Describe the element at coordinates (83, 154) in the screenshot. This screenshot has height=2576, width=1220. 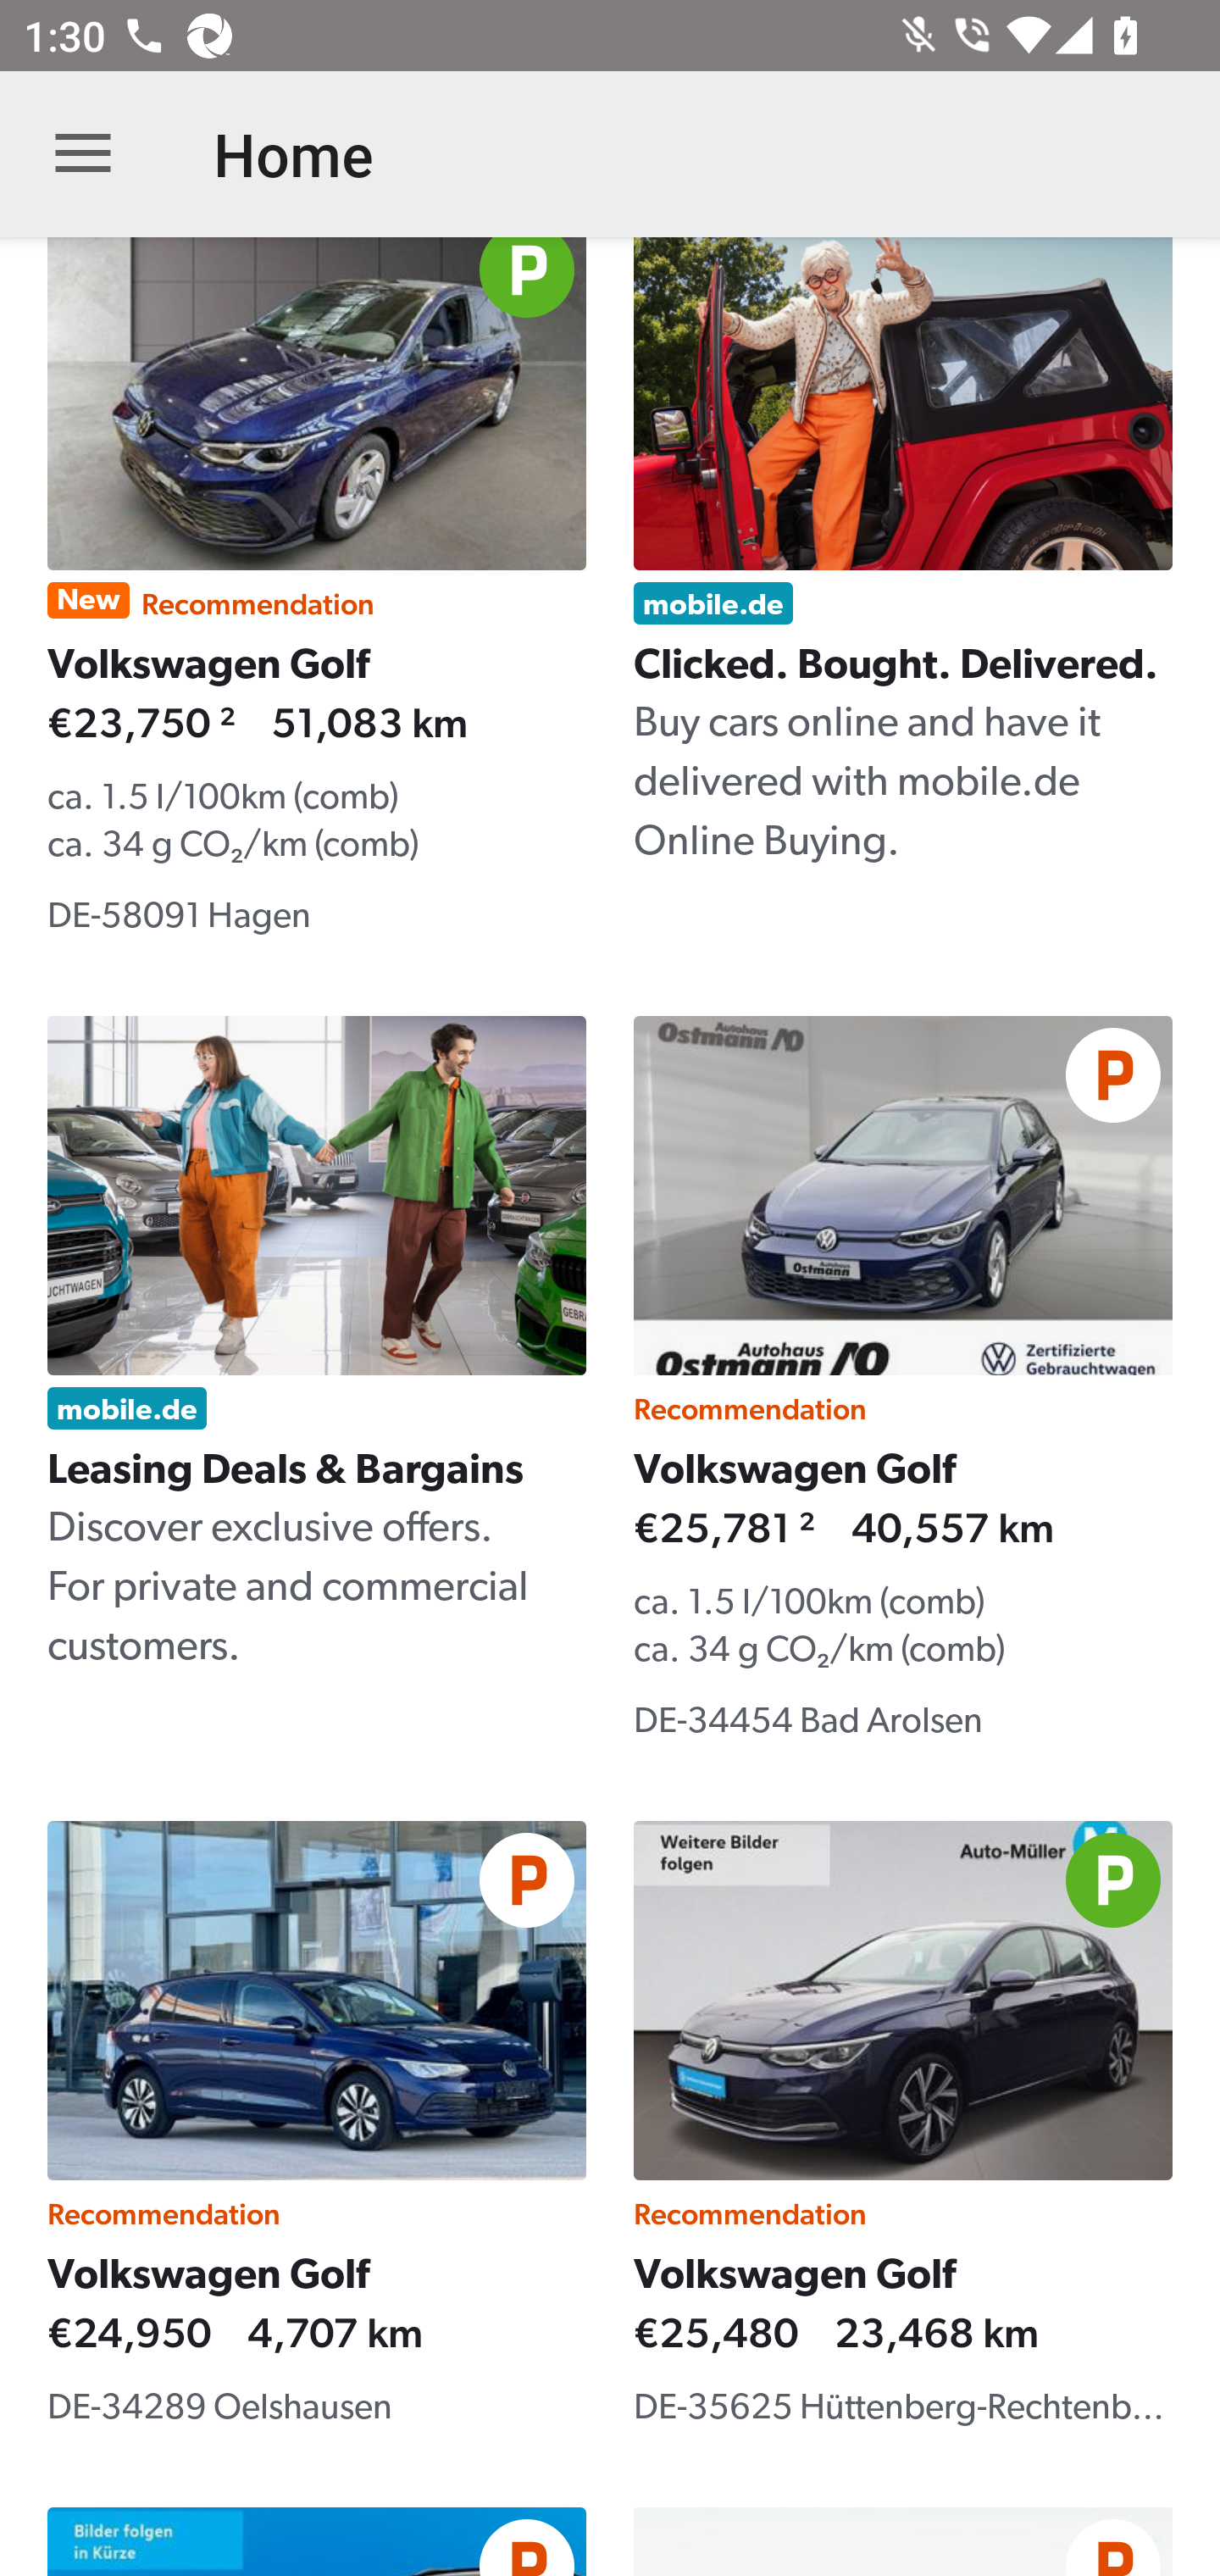
I see `Open navigation bar` at that location.